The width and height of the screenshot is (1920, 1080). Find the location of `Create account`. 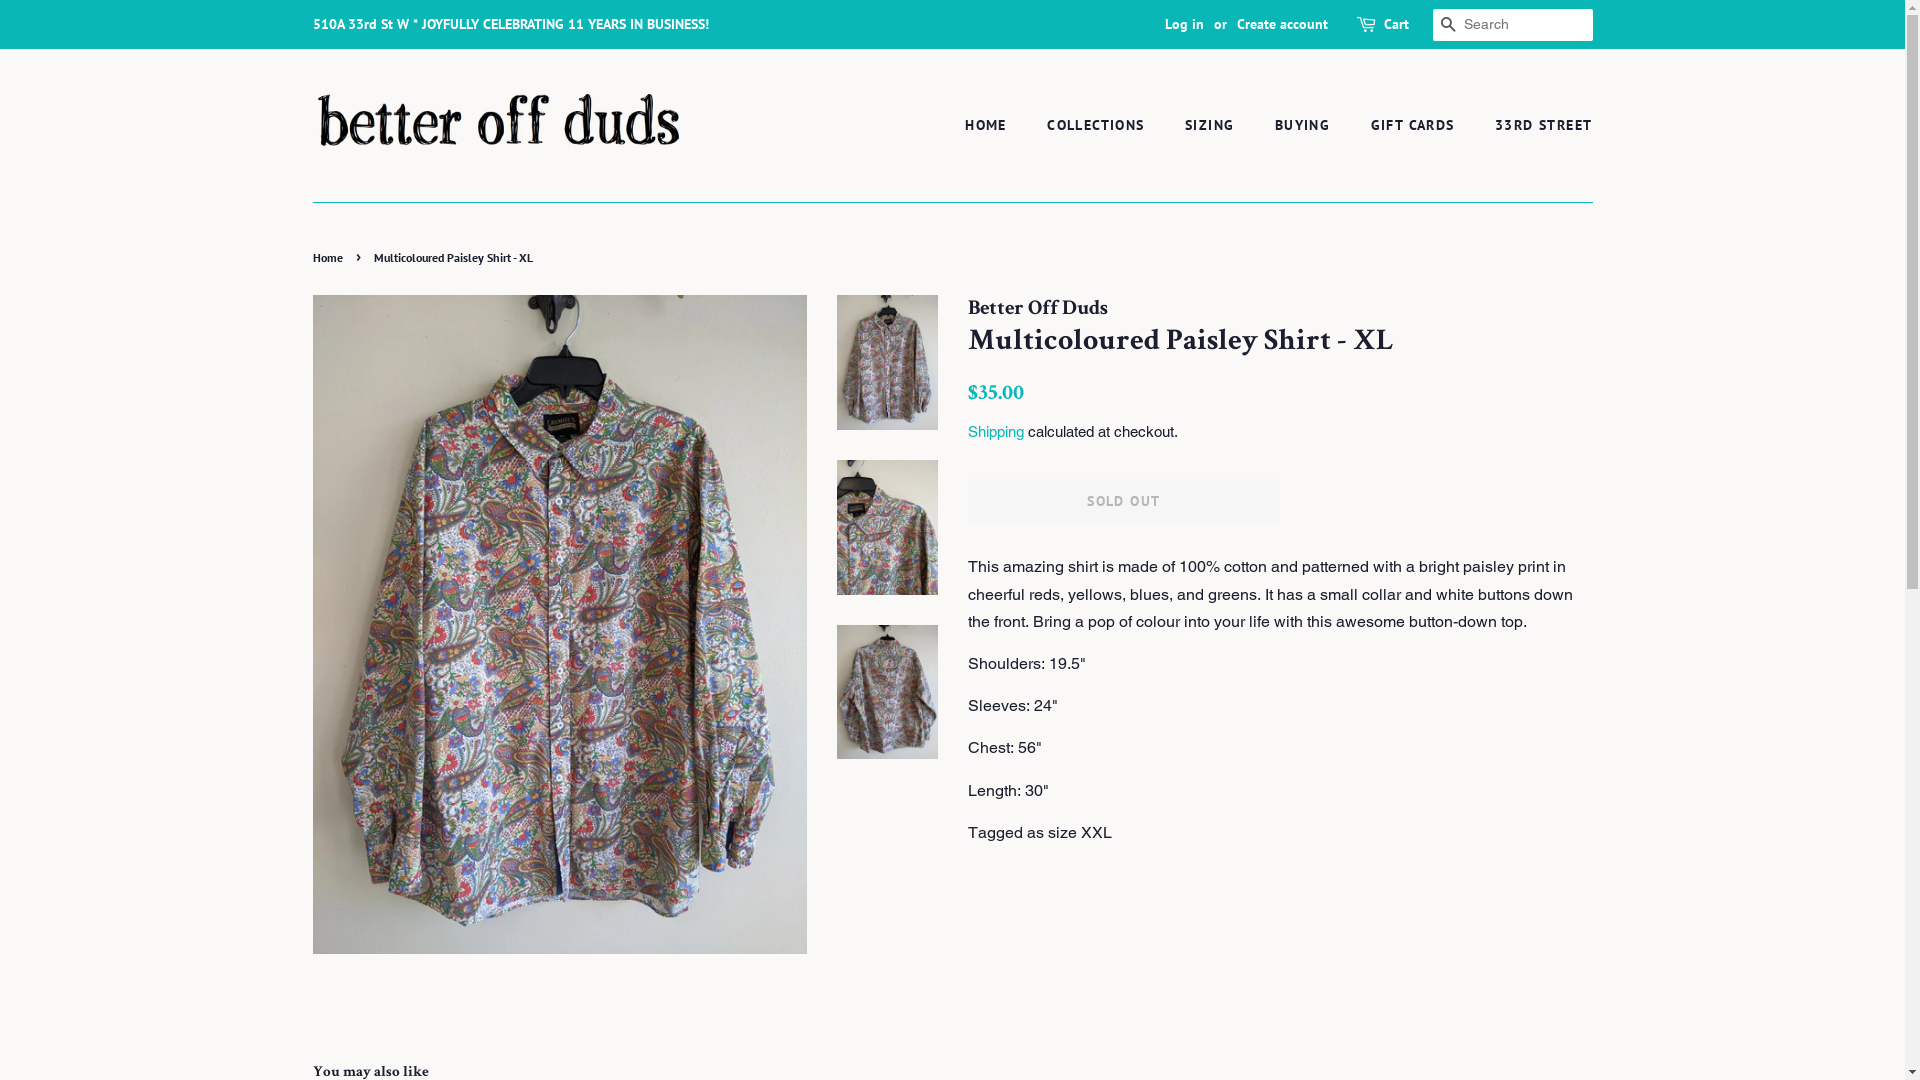

Create account is located at coordinates (1282, 24).